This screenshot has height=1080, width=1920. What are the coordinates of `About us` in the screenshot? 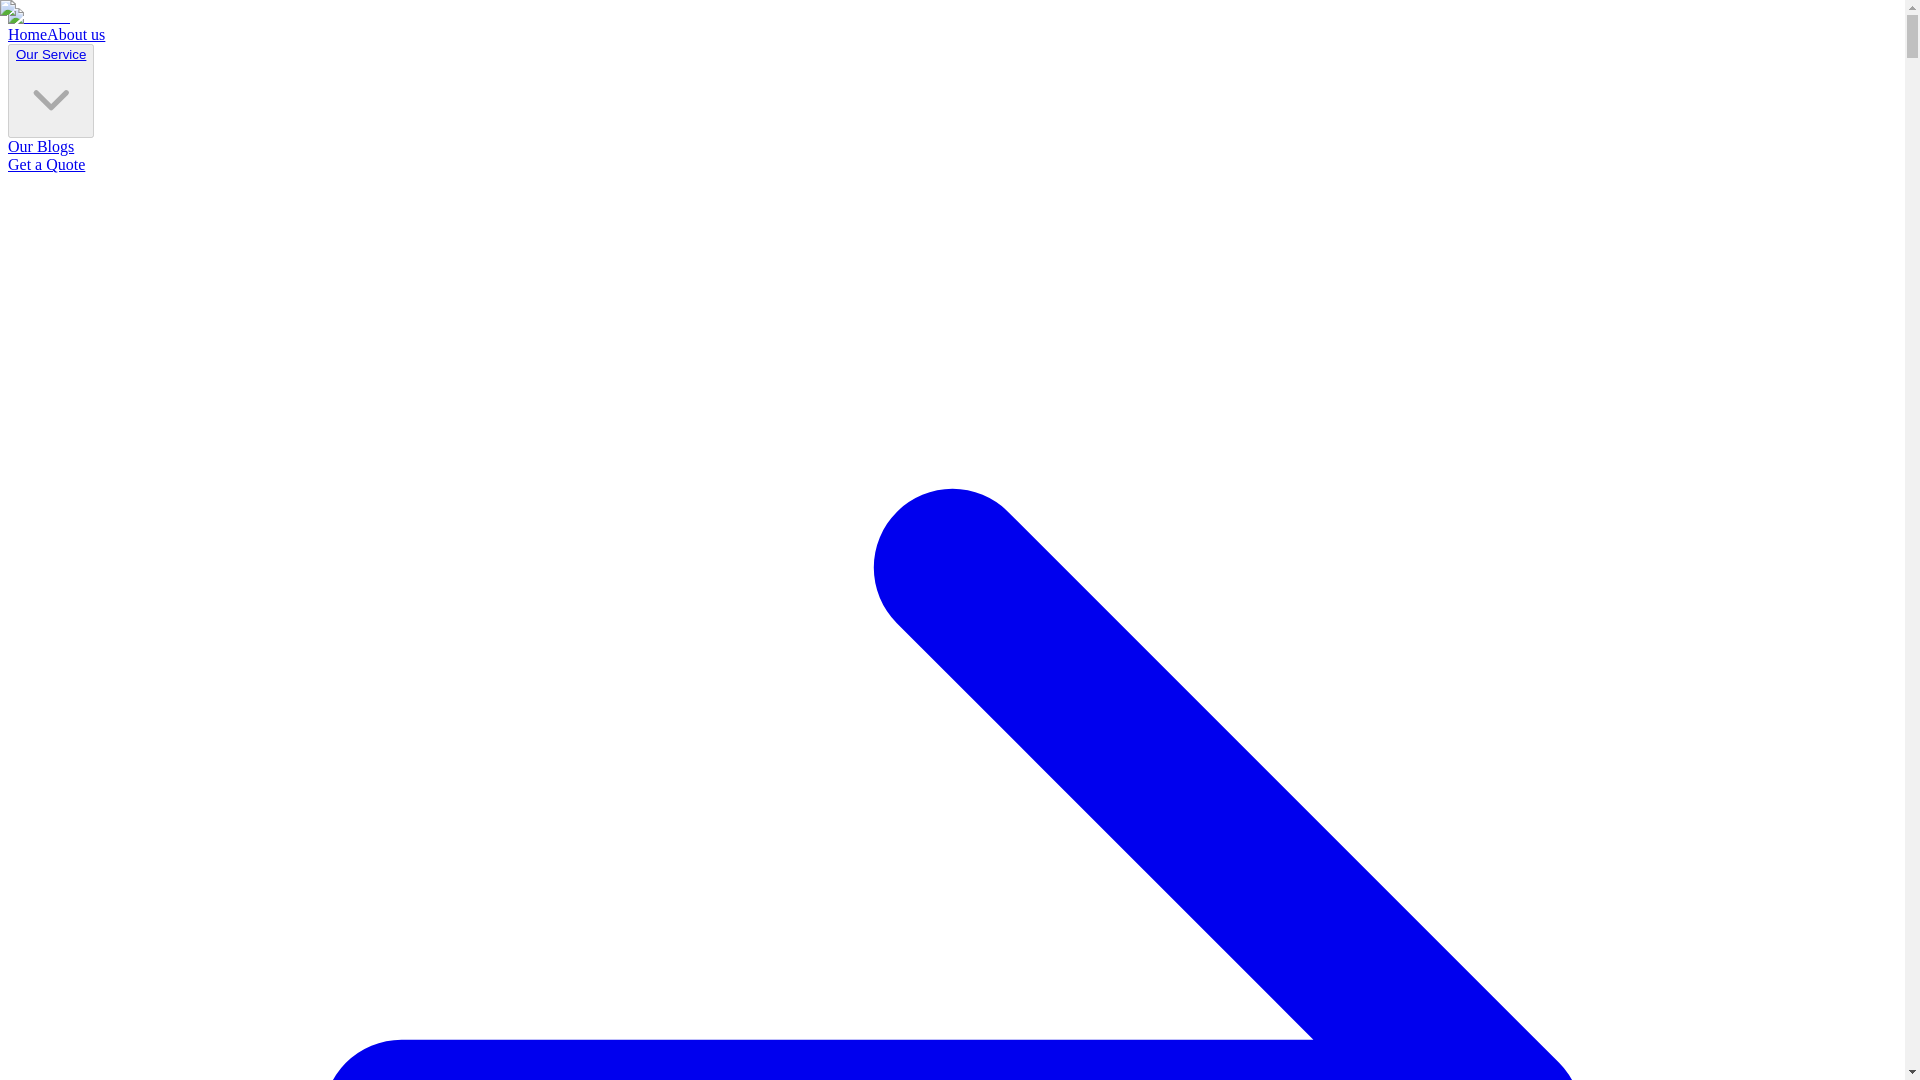 It's located at (76, 34).